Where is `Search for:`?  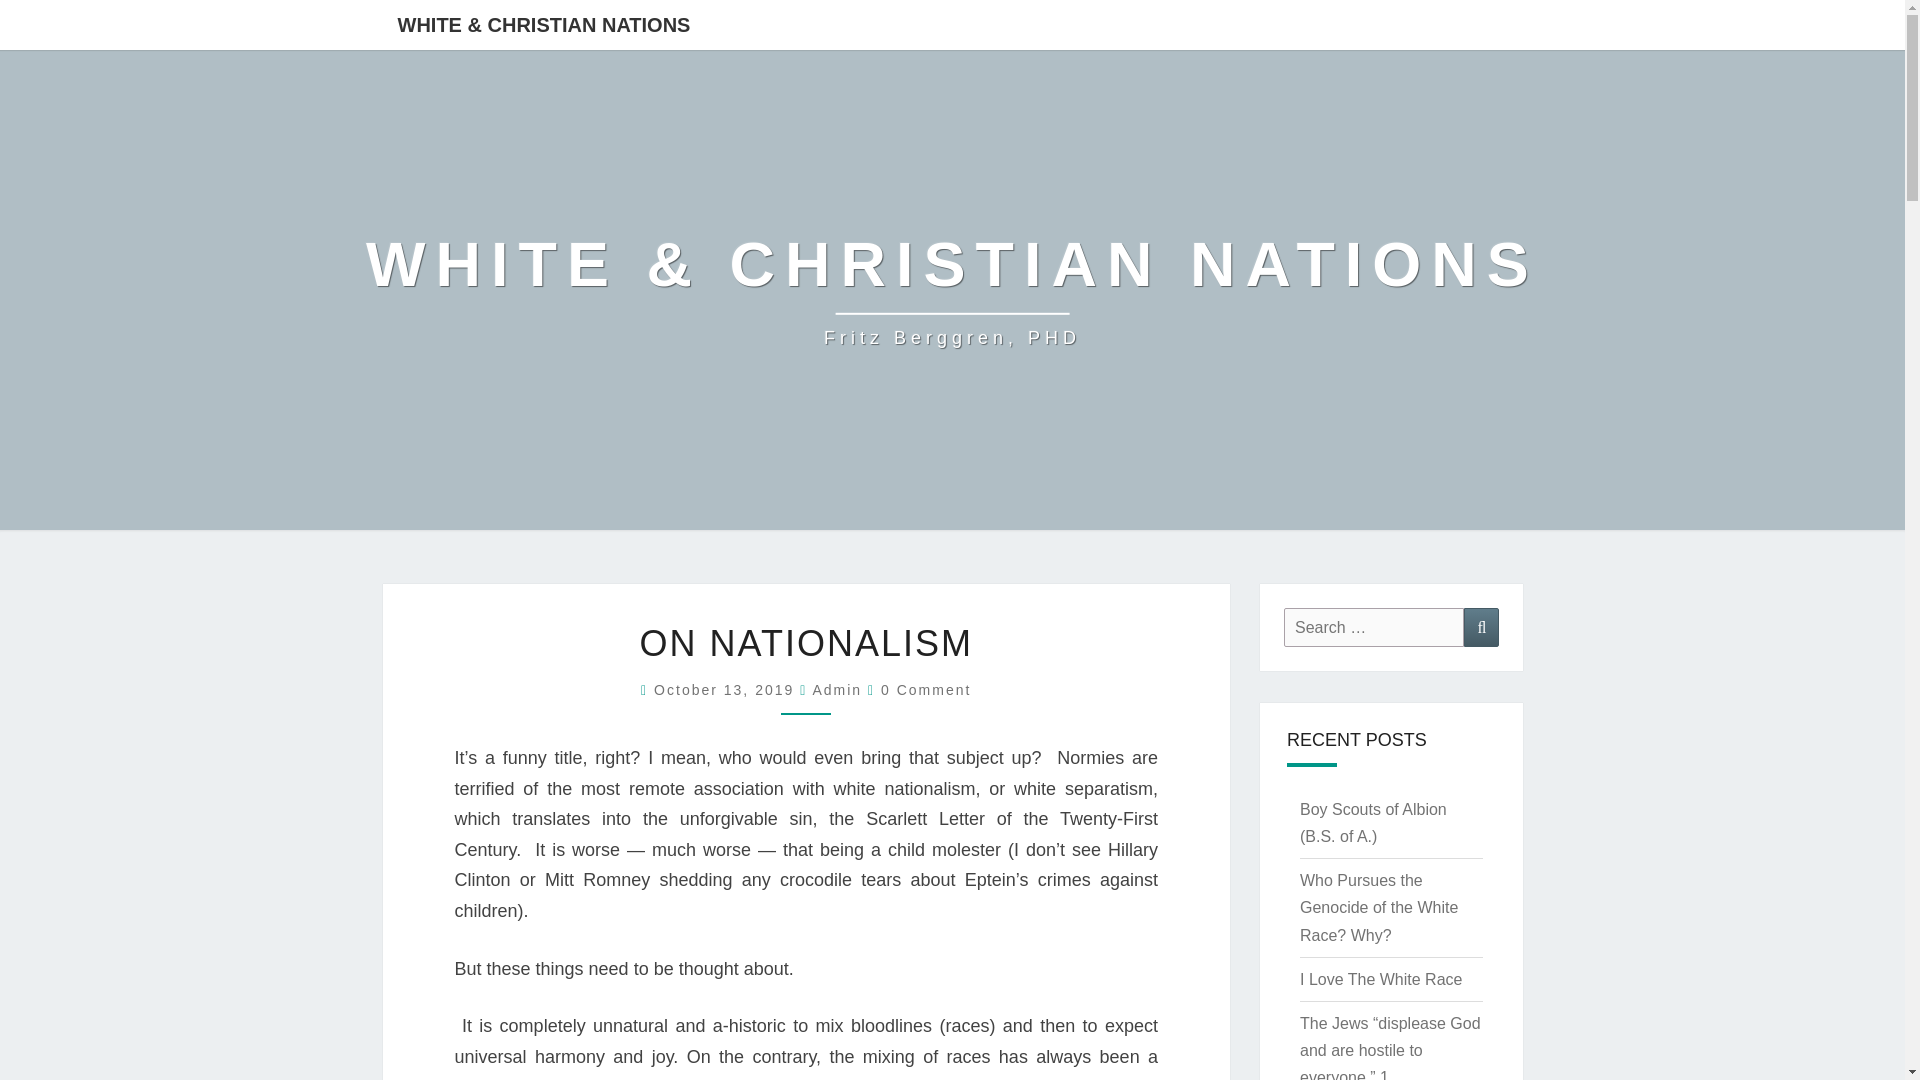 Search for: is located at coordinates (1374, 627).